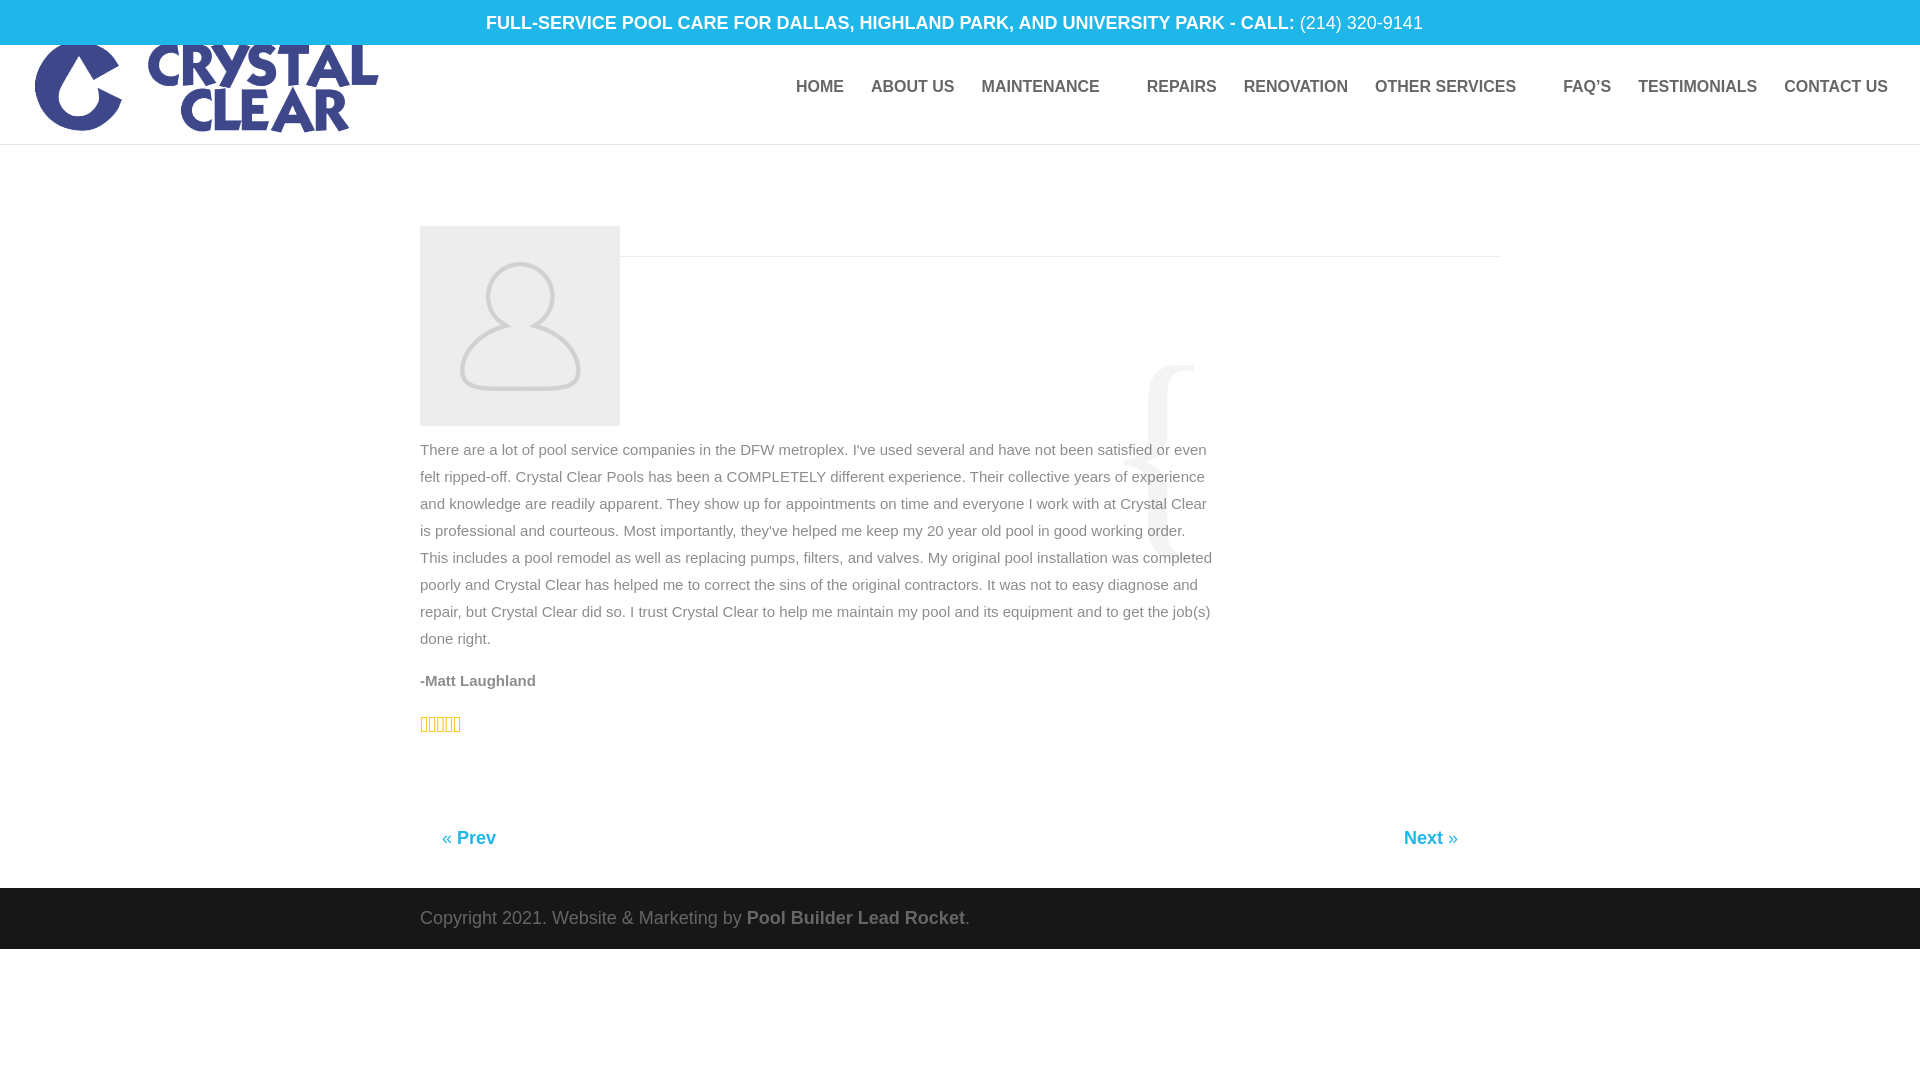 The image size is (1920, 1080). I want to click on TESTIMONIALS, so click(1696, 111).